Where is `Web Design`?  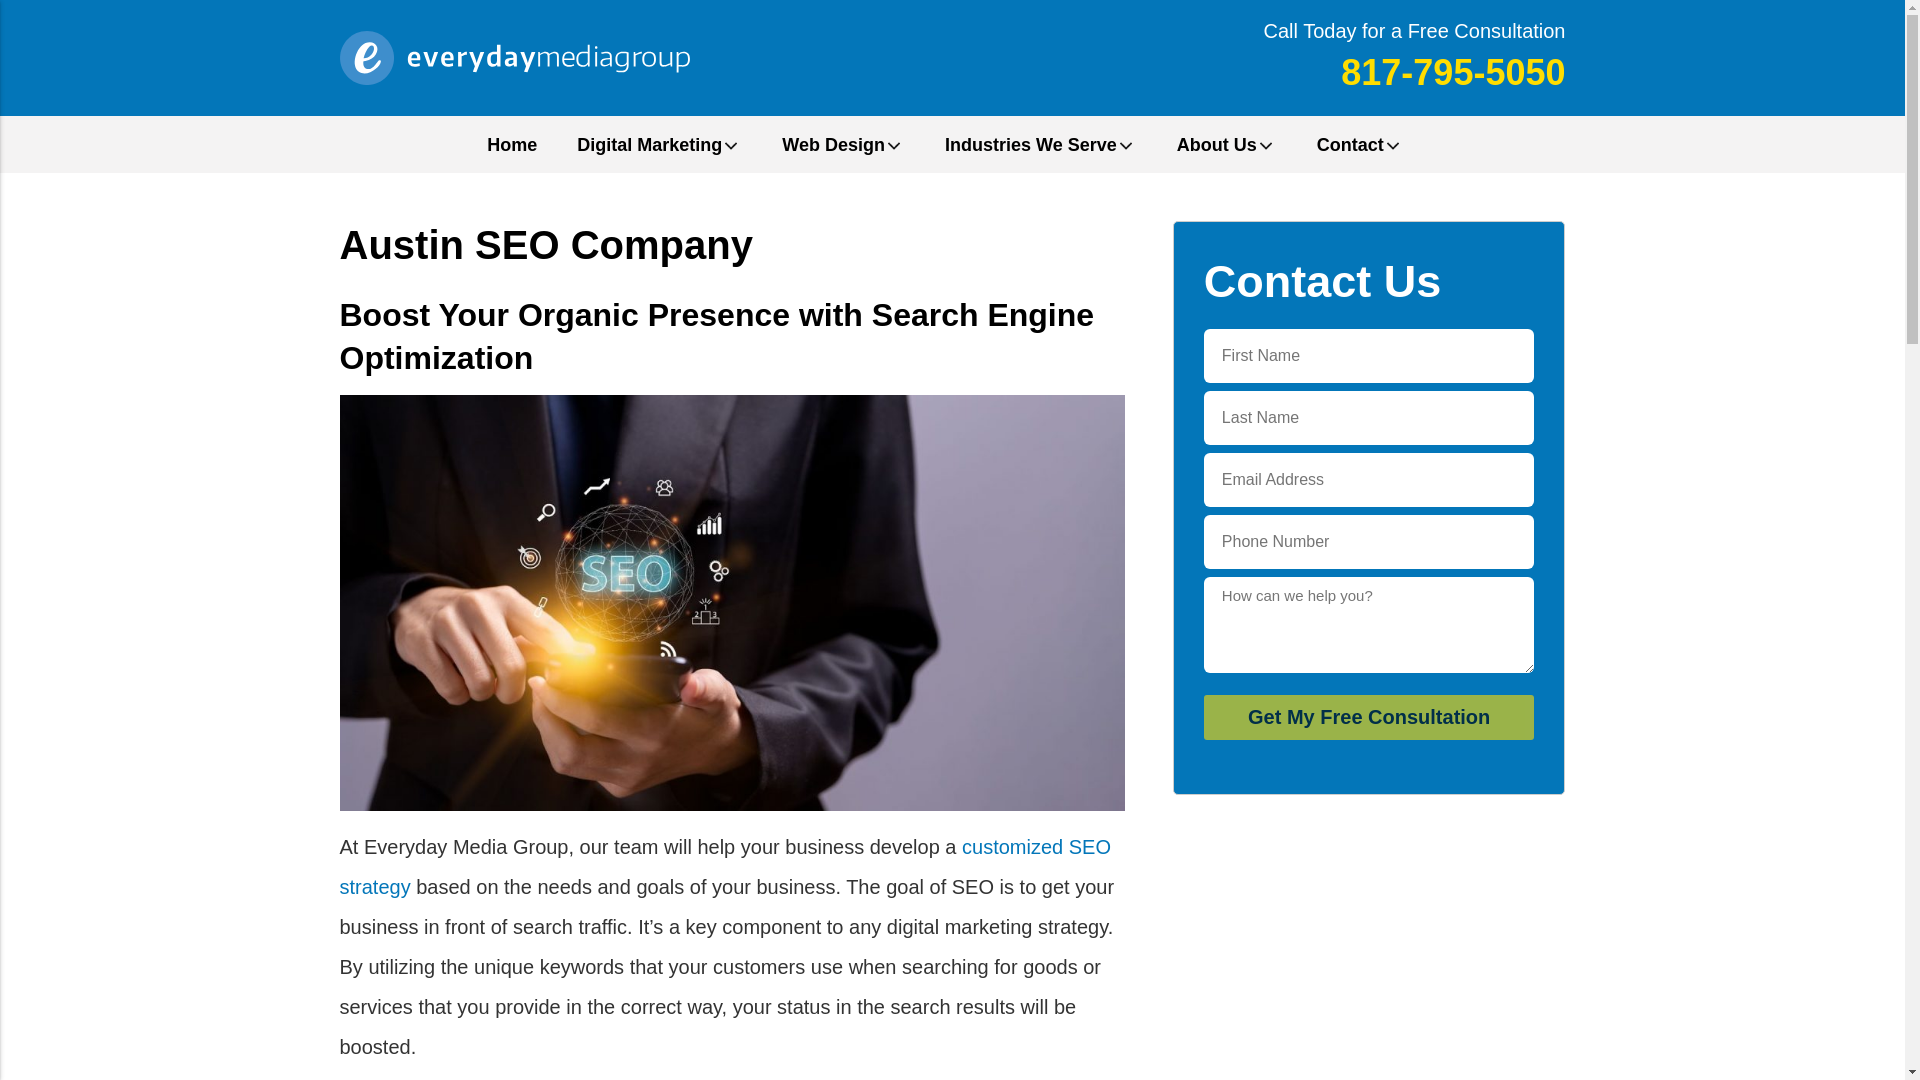
Web Design is located at coordinates (833, 144).